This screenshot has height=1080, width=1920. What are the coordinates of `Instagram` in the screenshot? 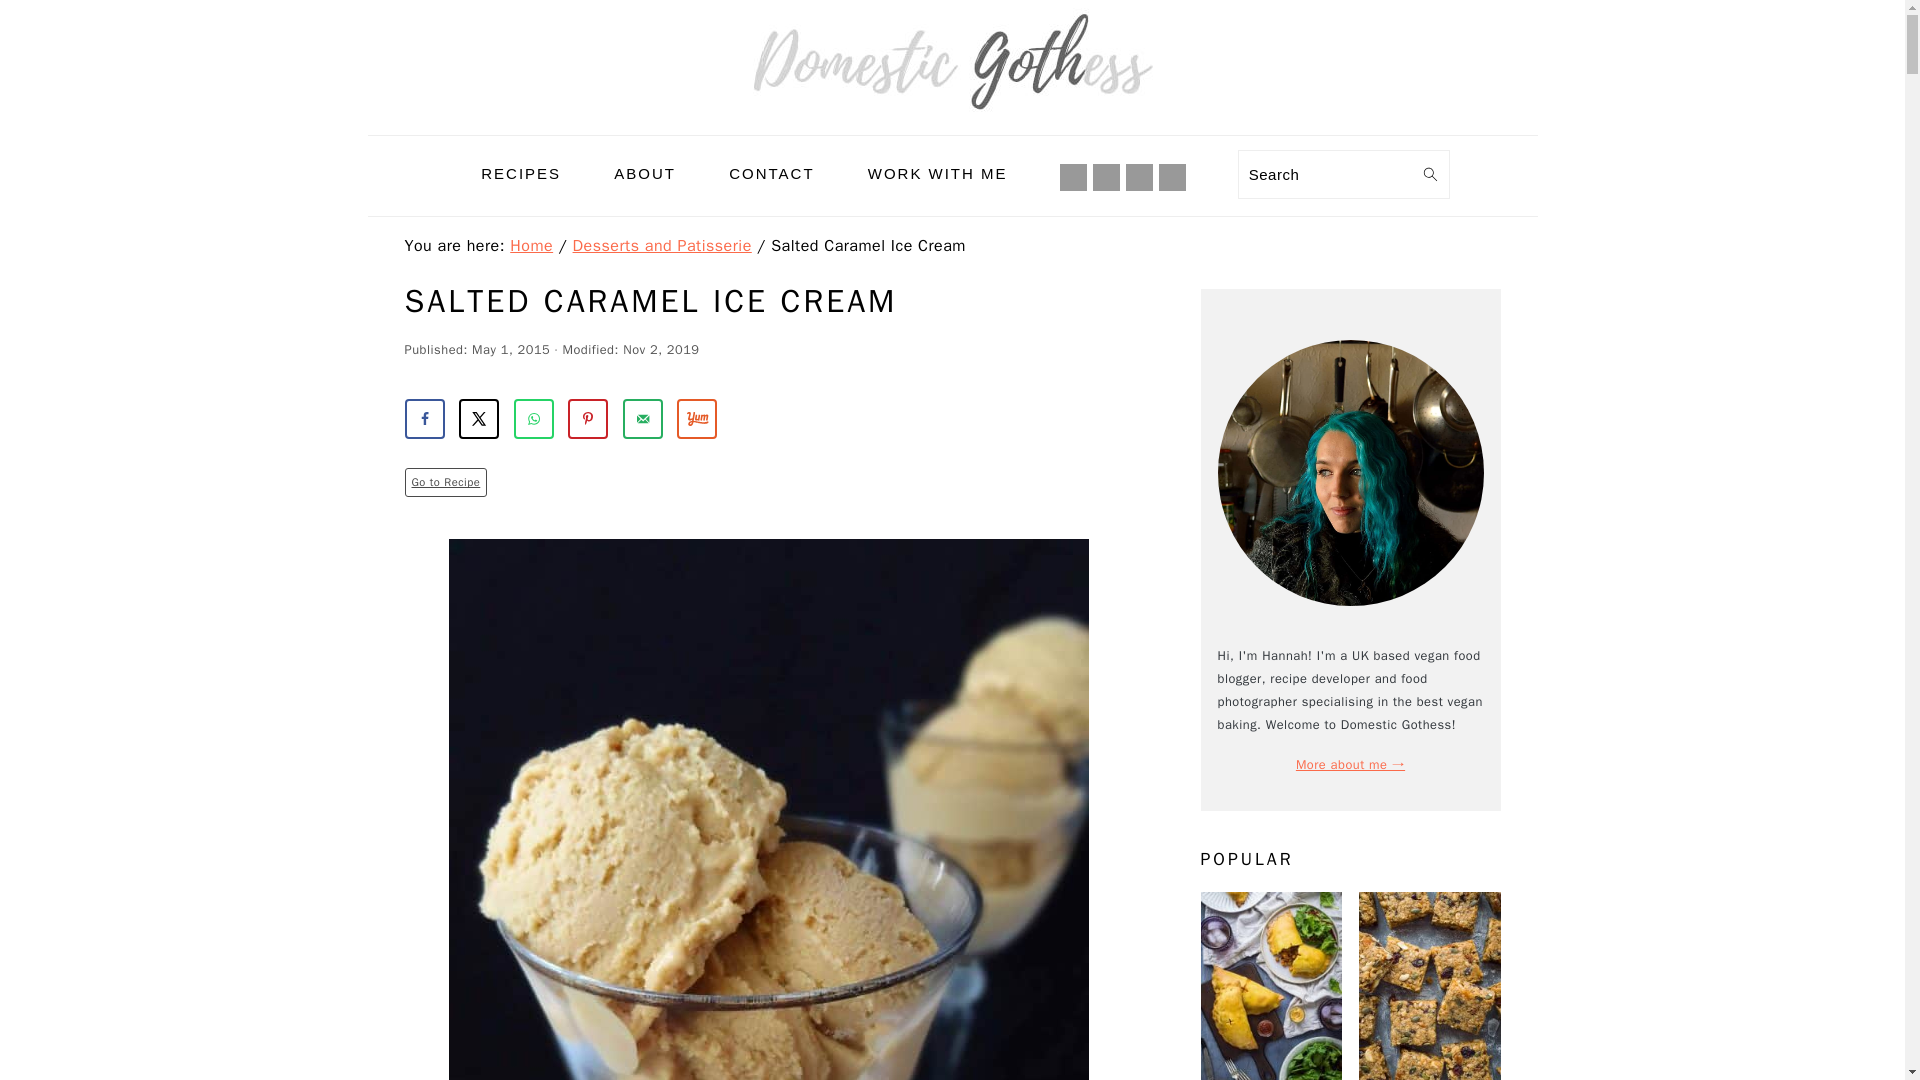 It's located at (1106, 177).